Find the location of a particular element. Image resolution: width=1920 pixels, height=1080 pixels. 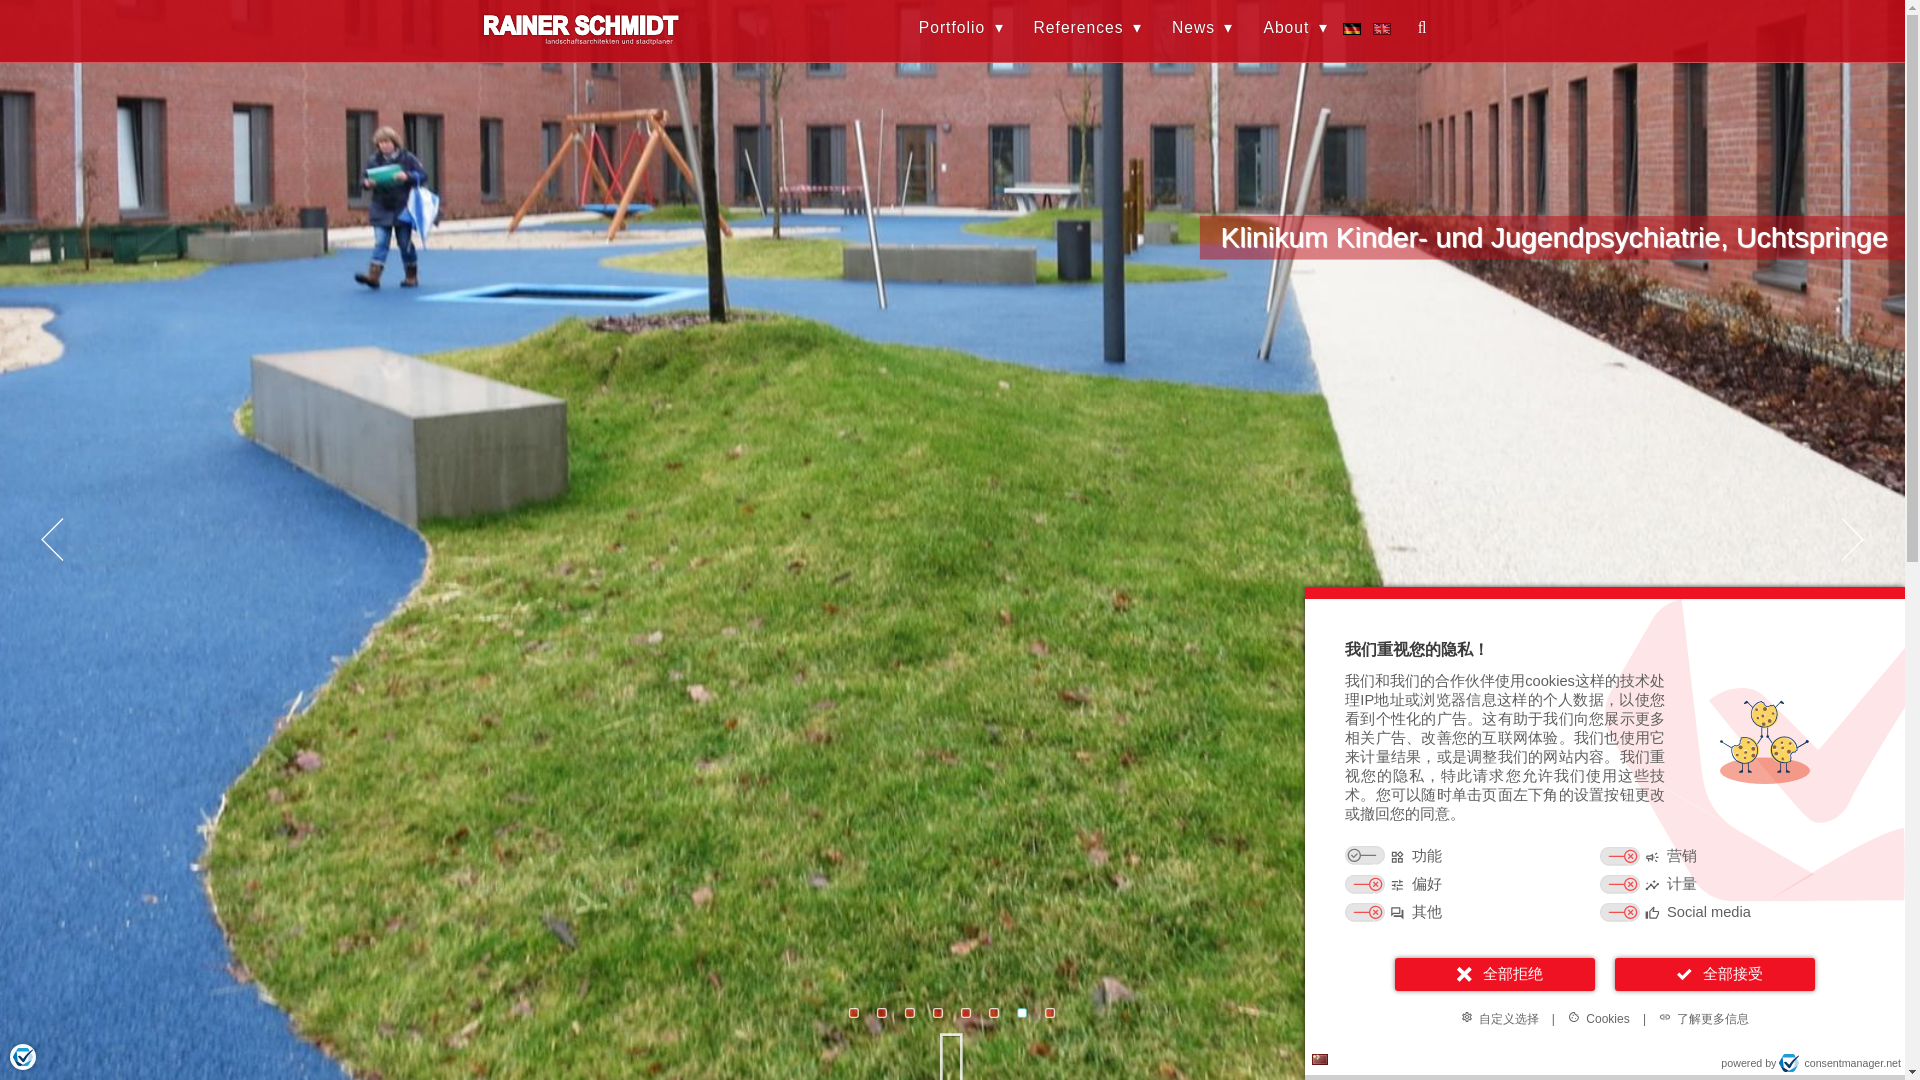

About is located at coordinates (1295, 28).